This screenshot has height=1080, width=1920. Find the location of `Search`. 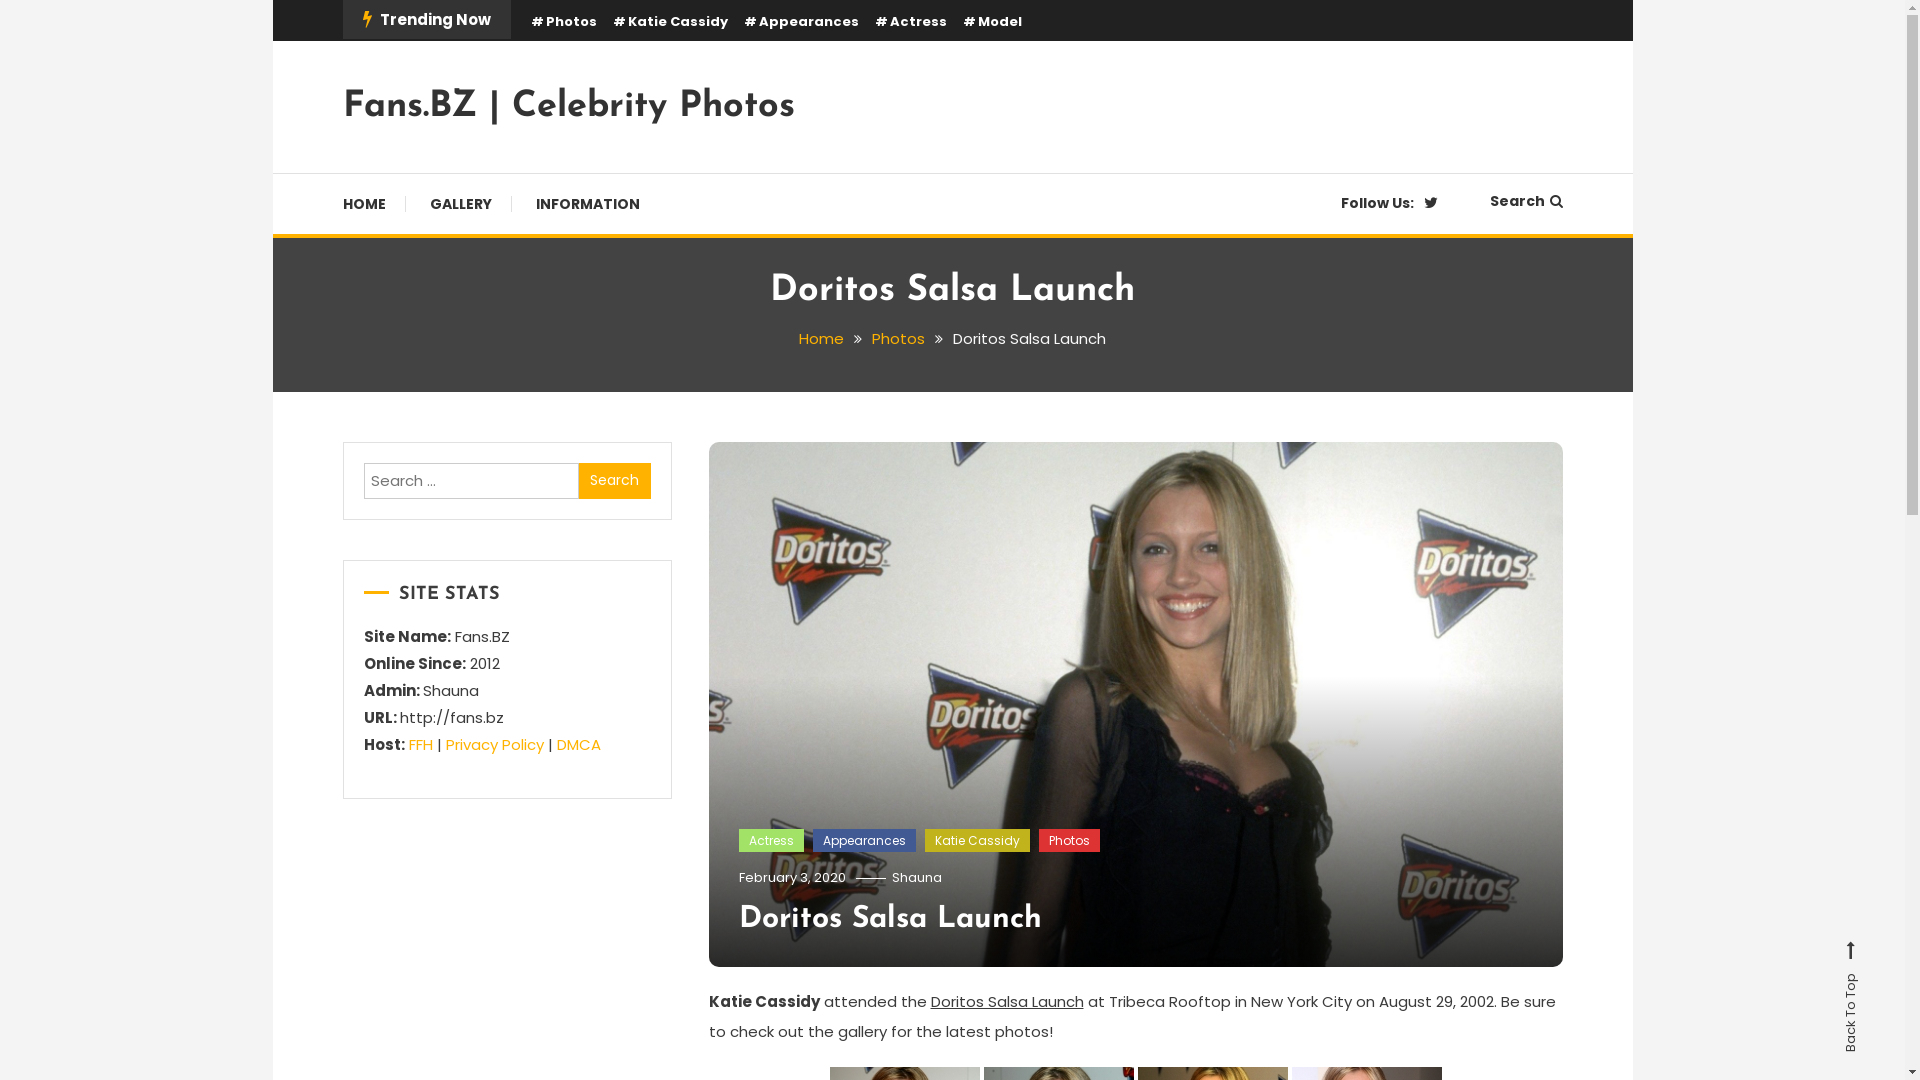

Search is located at coordinates (1016, 570).